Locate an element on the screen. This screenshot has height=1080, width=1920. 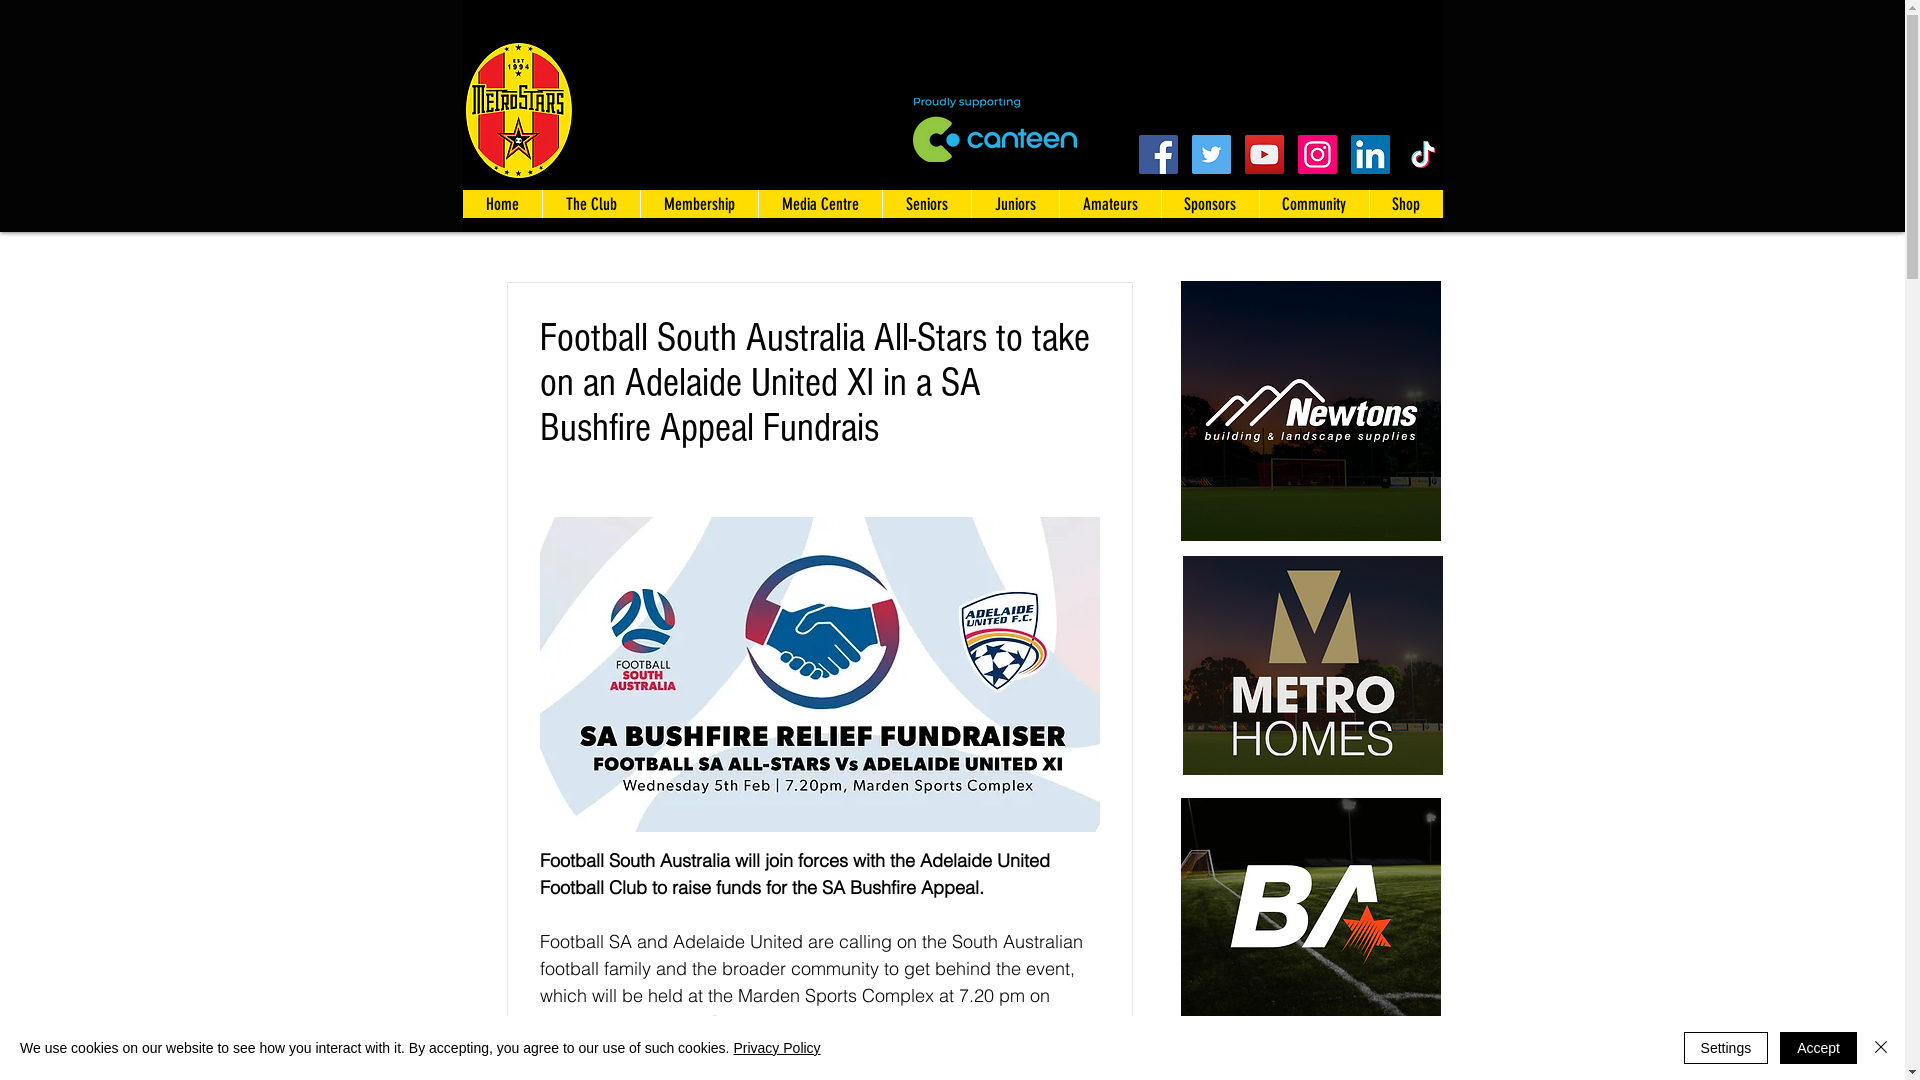
Amateurs is located at coordinates (1109, 204).